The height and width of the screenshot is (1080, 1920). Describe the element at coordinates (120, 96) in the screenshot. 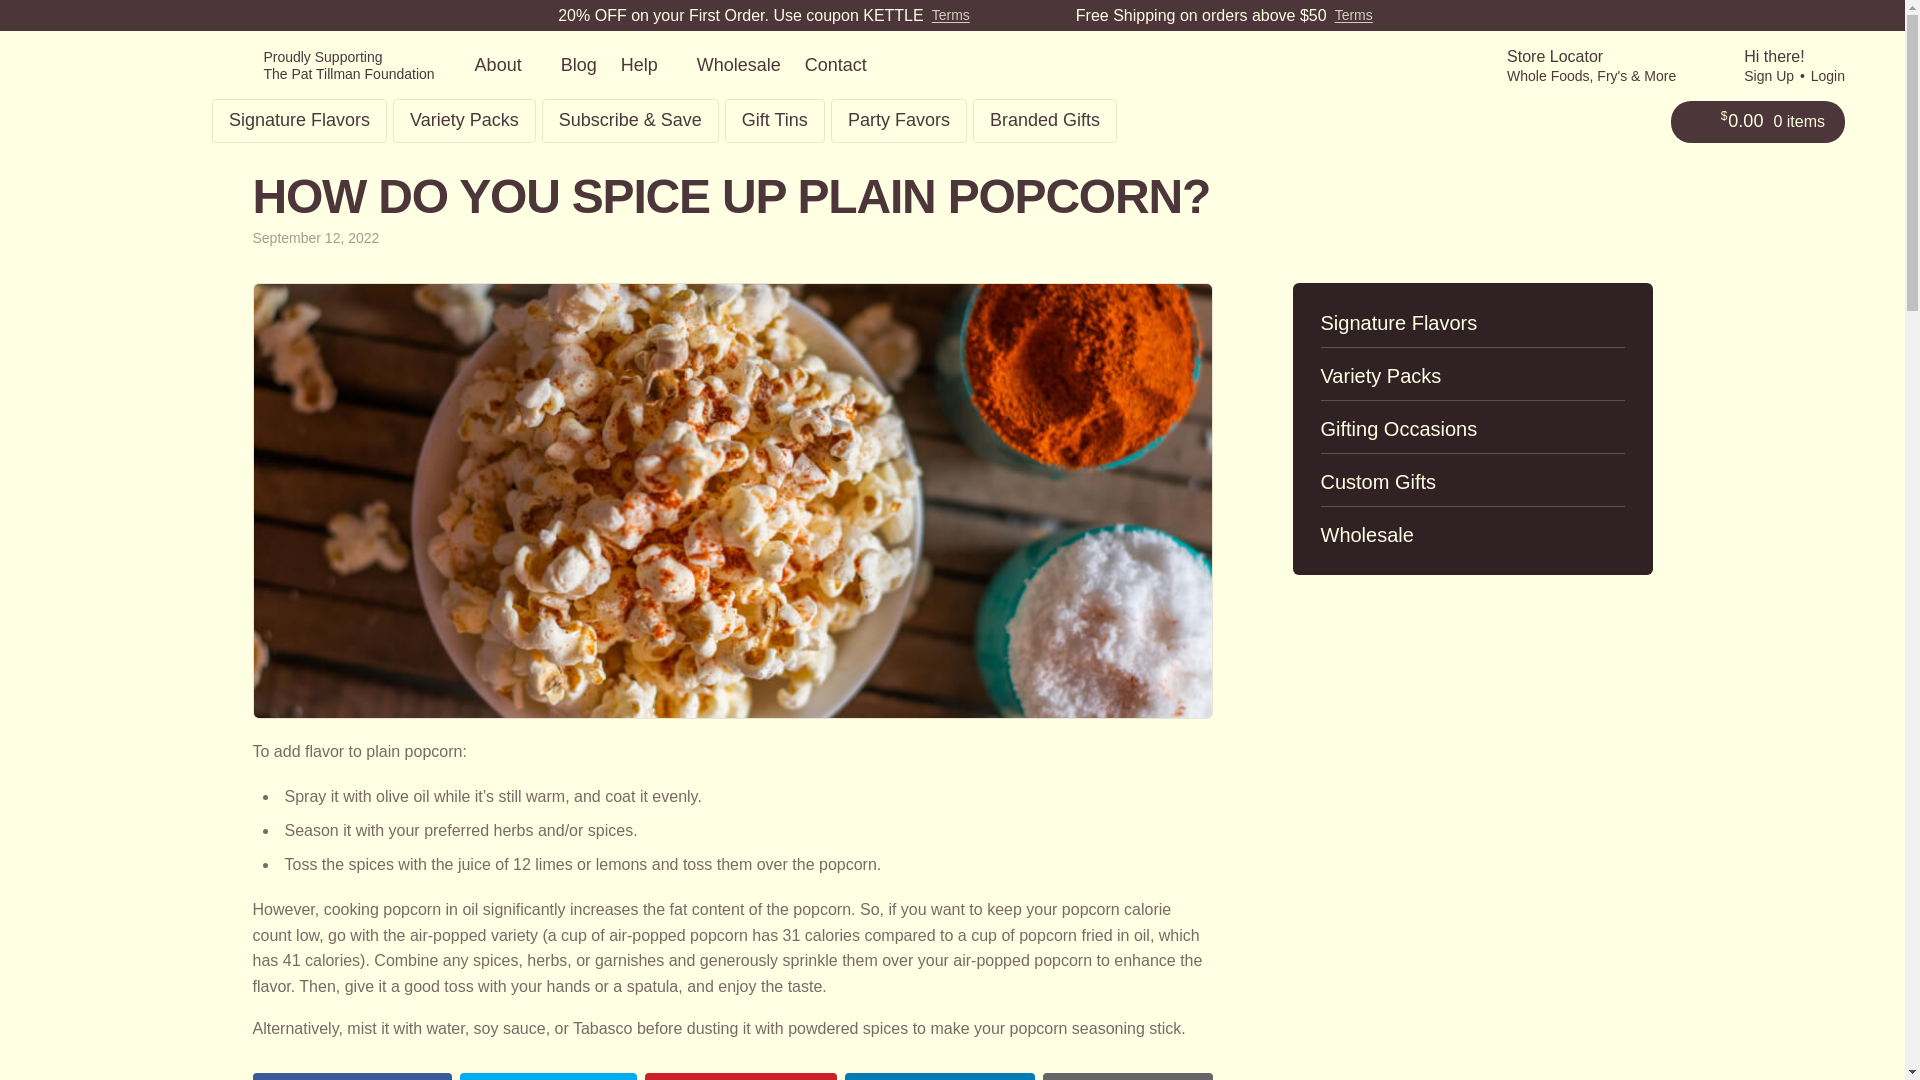

I see `Kettle Heroes Popcorn - Gourmet Popcorn Crafted in Arizona` at that location.